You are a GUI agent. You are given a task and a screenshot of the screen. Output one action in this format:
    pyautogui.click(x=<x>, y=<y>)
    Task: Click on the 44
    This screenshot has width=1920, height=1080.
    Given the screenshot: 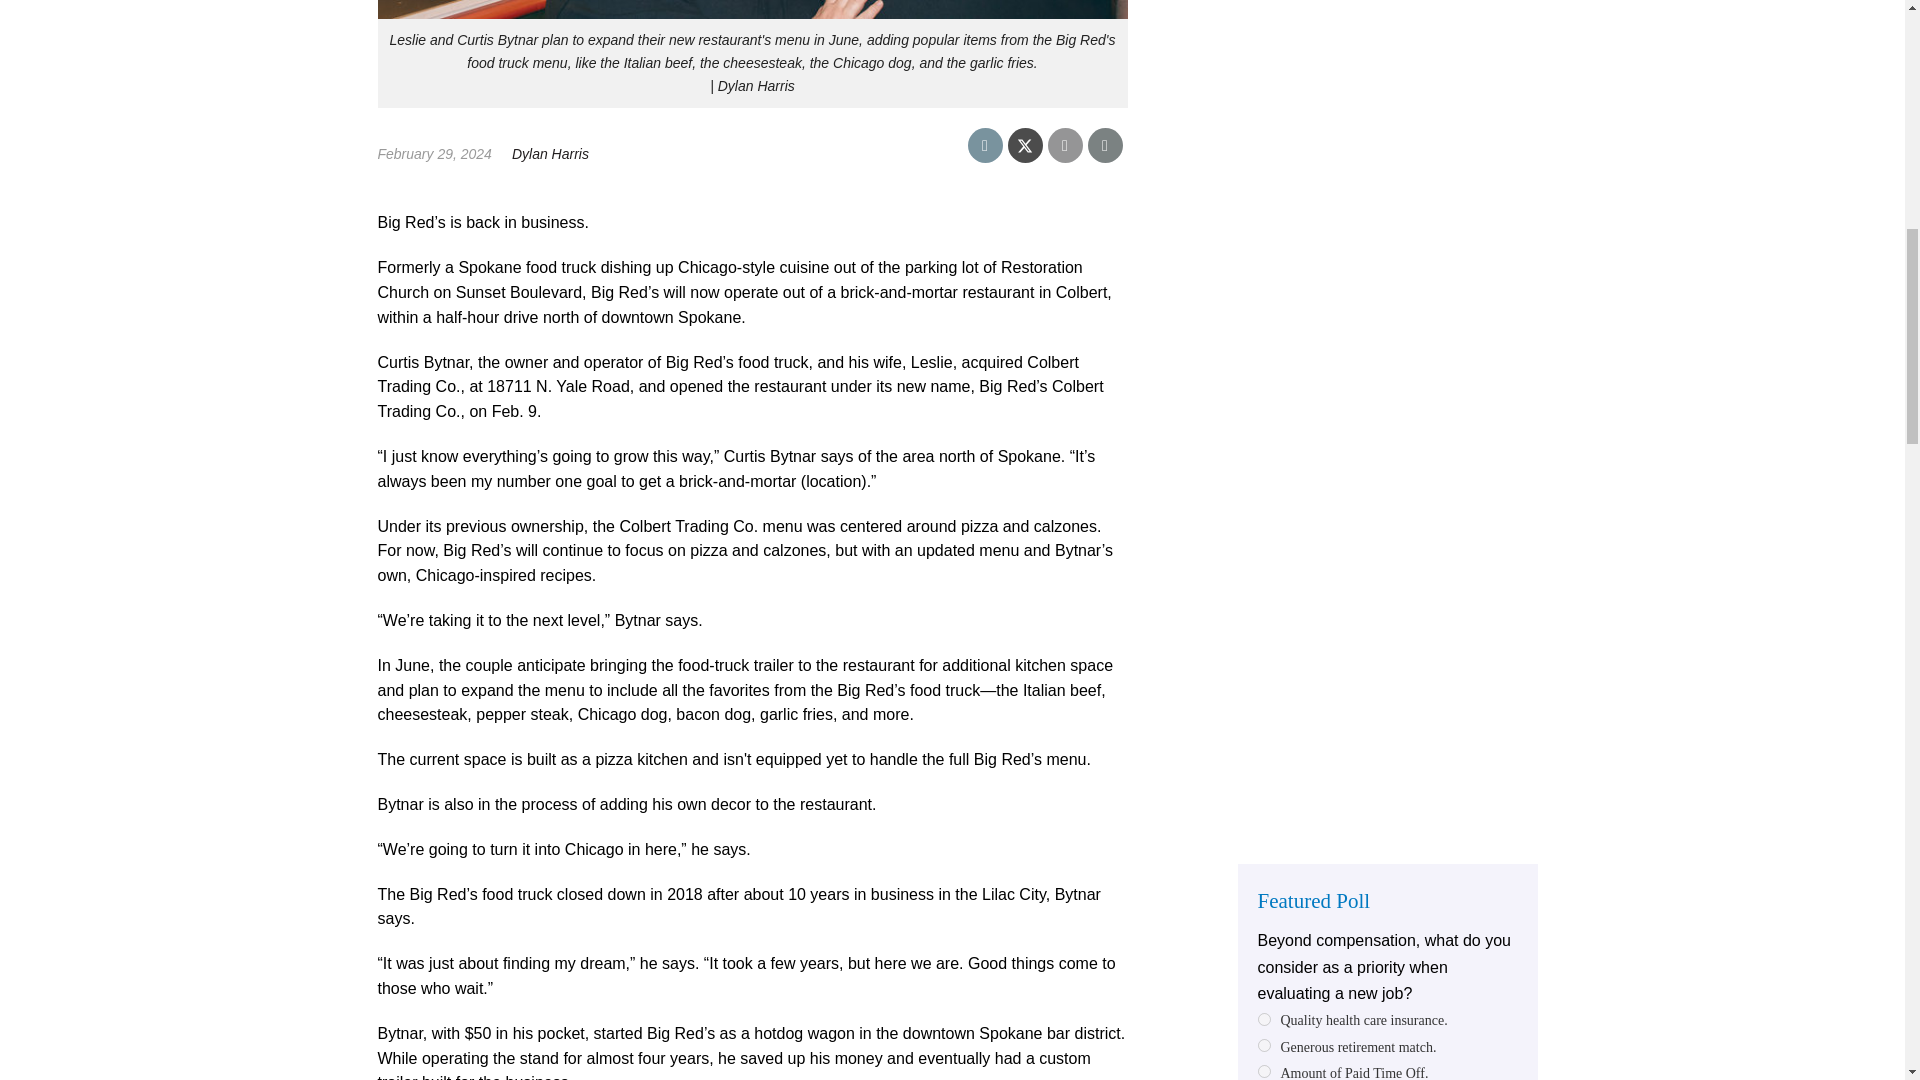 What is the action you would take?
    pyautogui.click(x=1264, y=1020)
    